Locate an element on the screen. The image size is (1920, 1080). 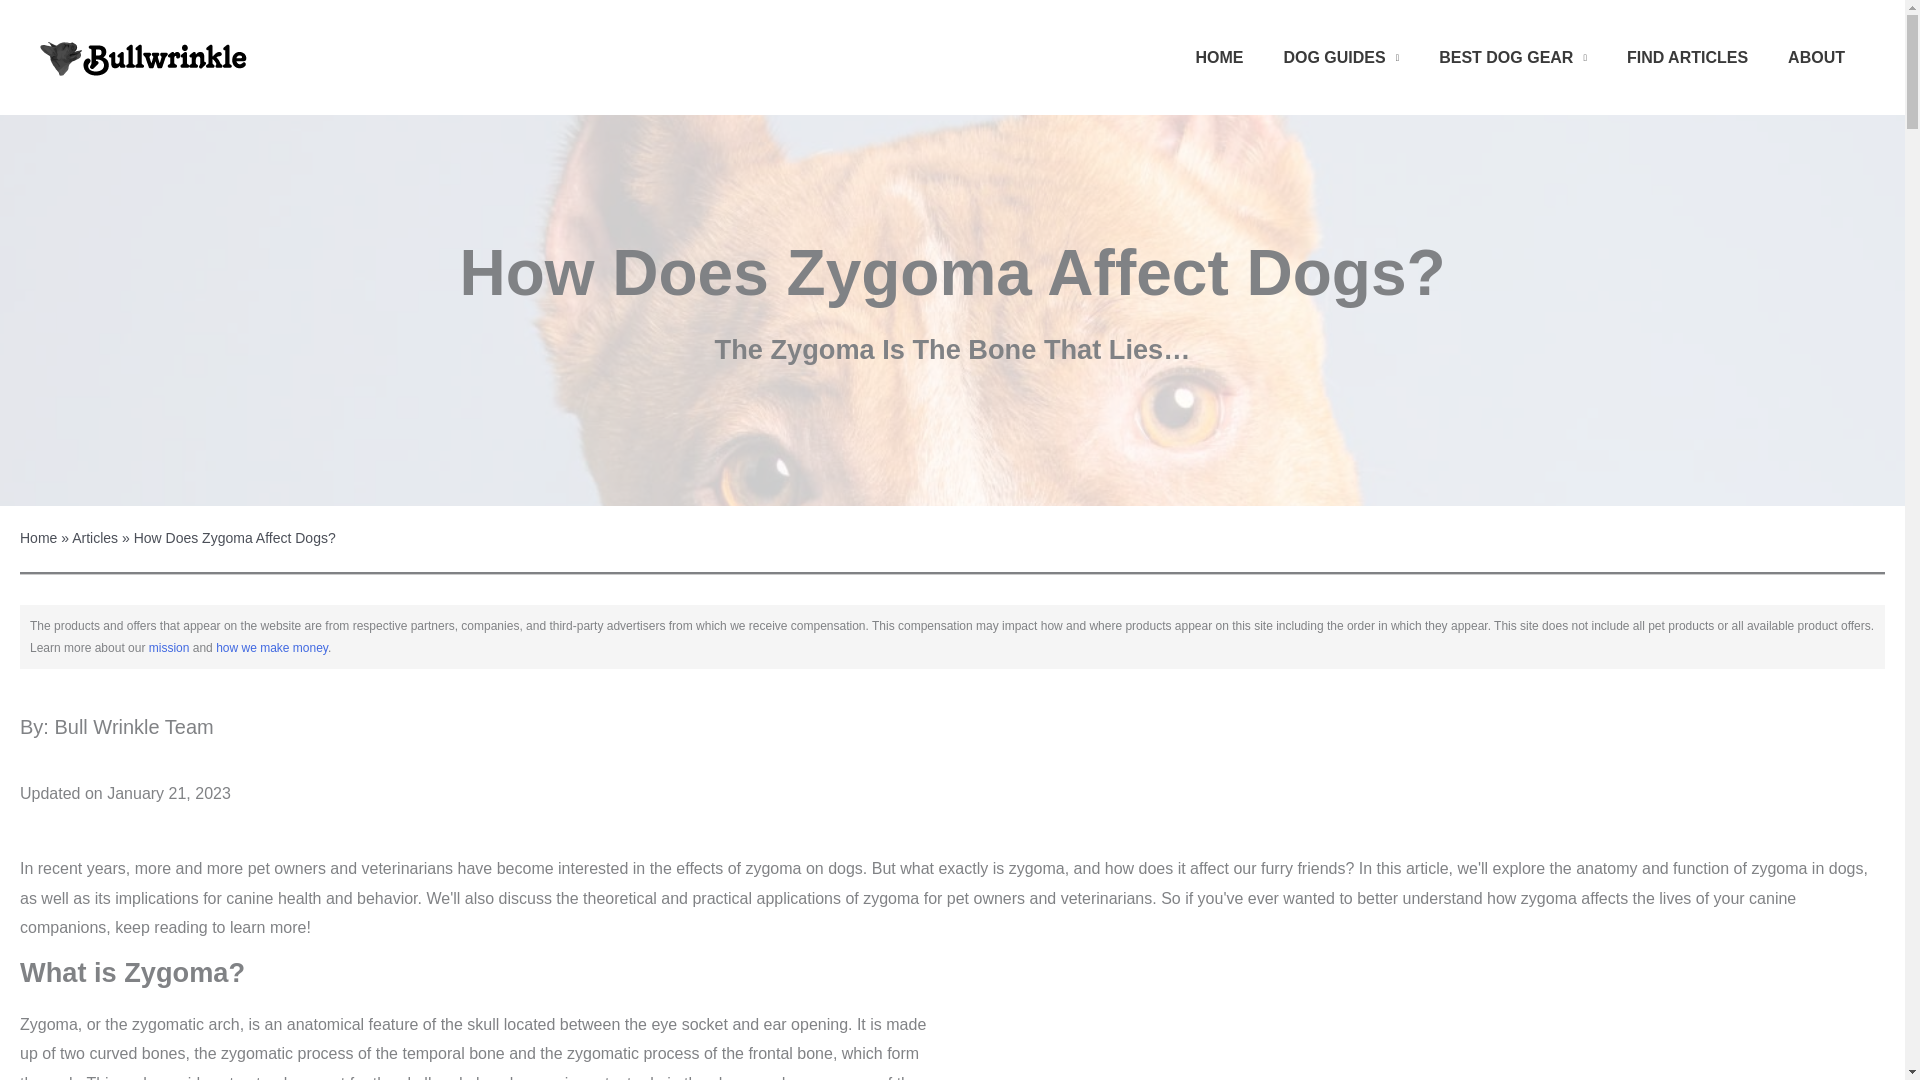
FIND ARTICLES is located at coordinates (1688, 56).